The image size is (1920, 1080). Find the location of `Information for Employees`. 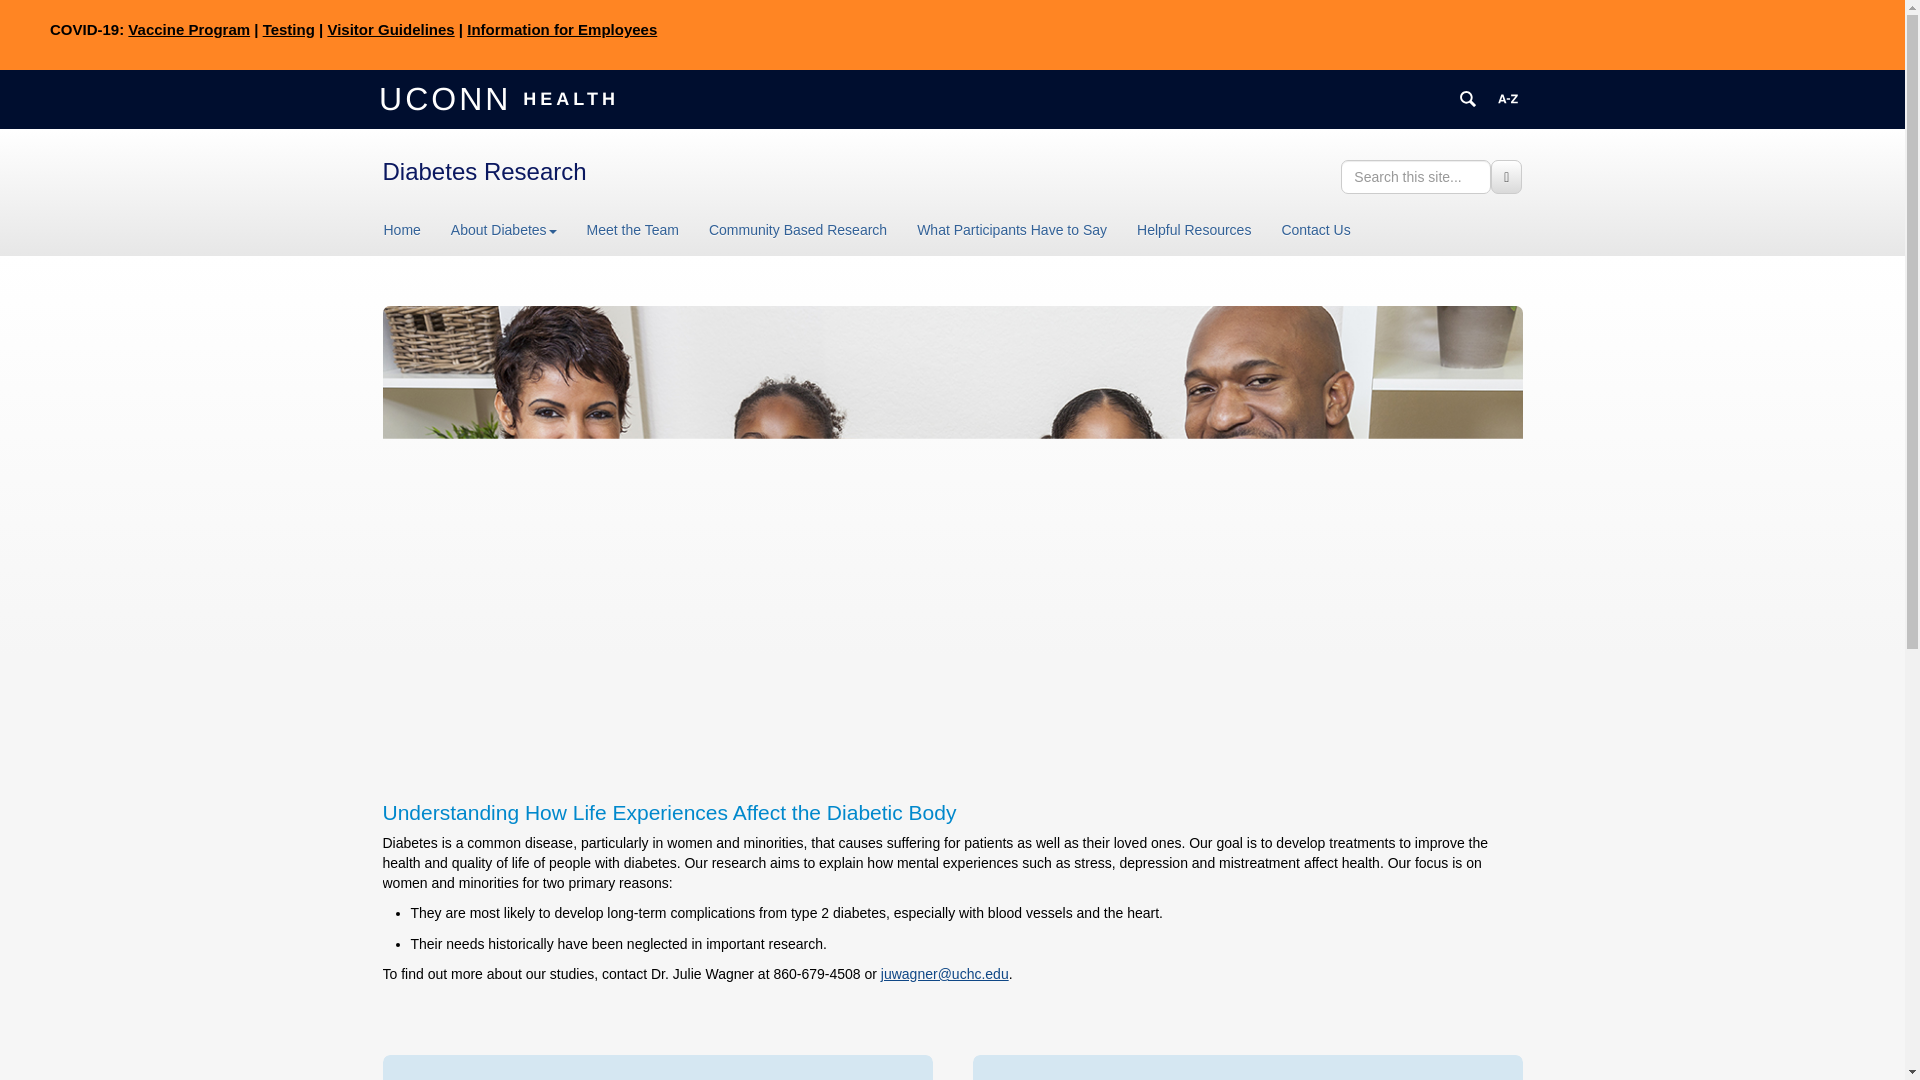

Information for Employees is located at coordinates (561, 28).